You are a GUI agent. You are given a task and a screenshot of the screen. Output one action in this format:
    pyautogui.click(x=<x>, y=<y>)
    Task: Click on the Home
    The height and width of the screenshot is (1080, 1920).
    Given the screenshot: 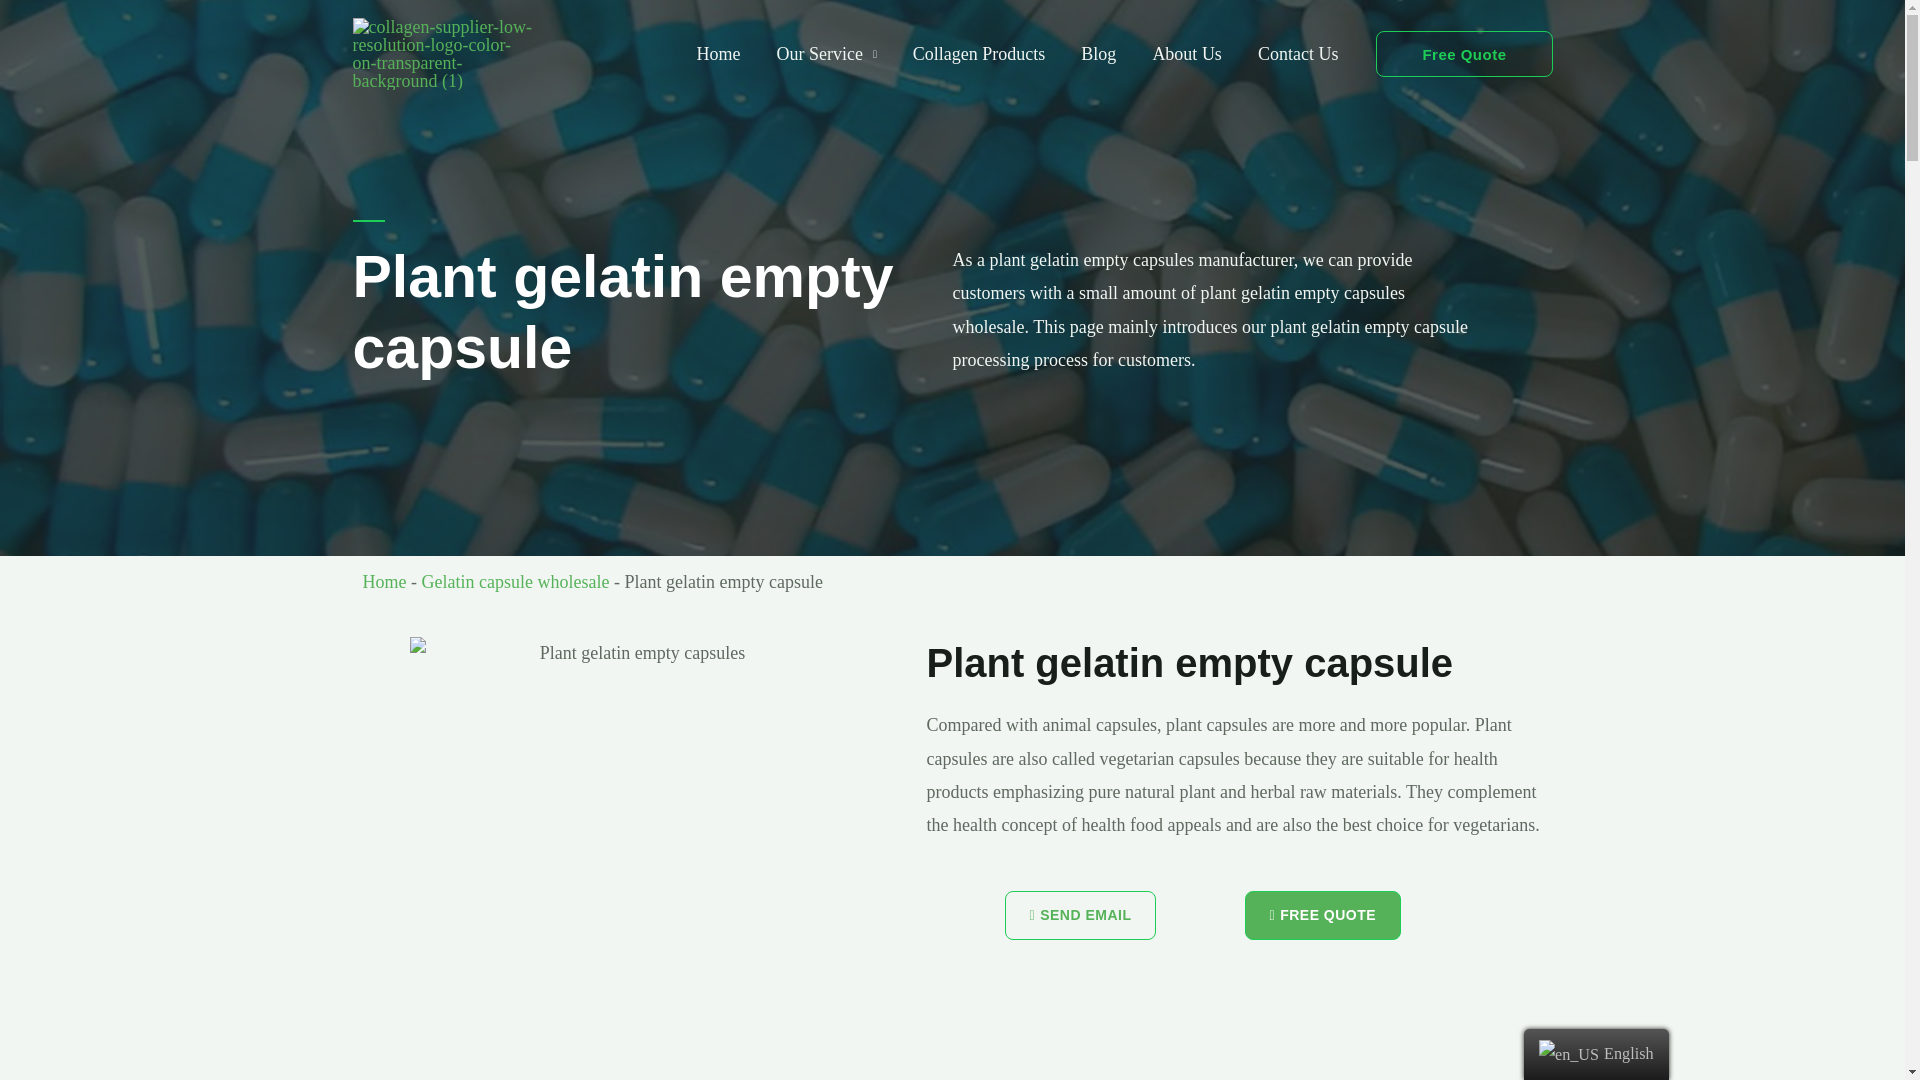 What is the action you would take?
    pyautogui.click(x=384, y=582)
    